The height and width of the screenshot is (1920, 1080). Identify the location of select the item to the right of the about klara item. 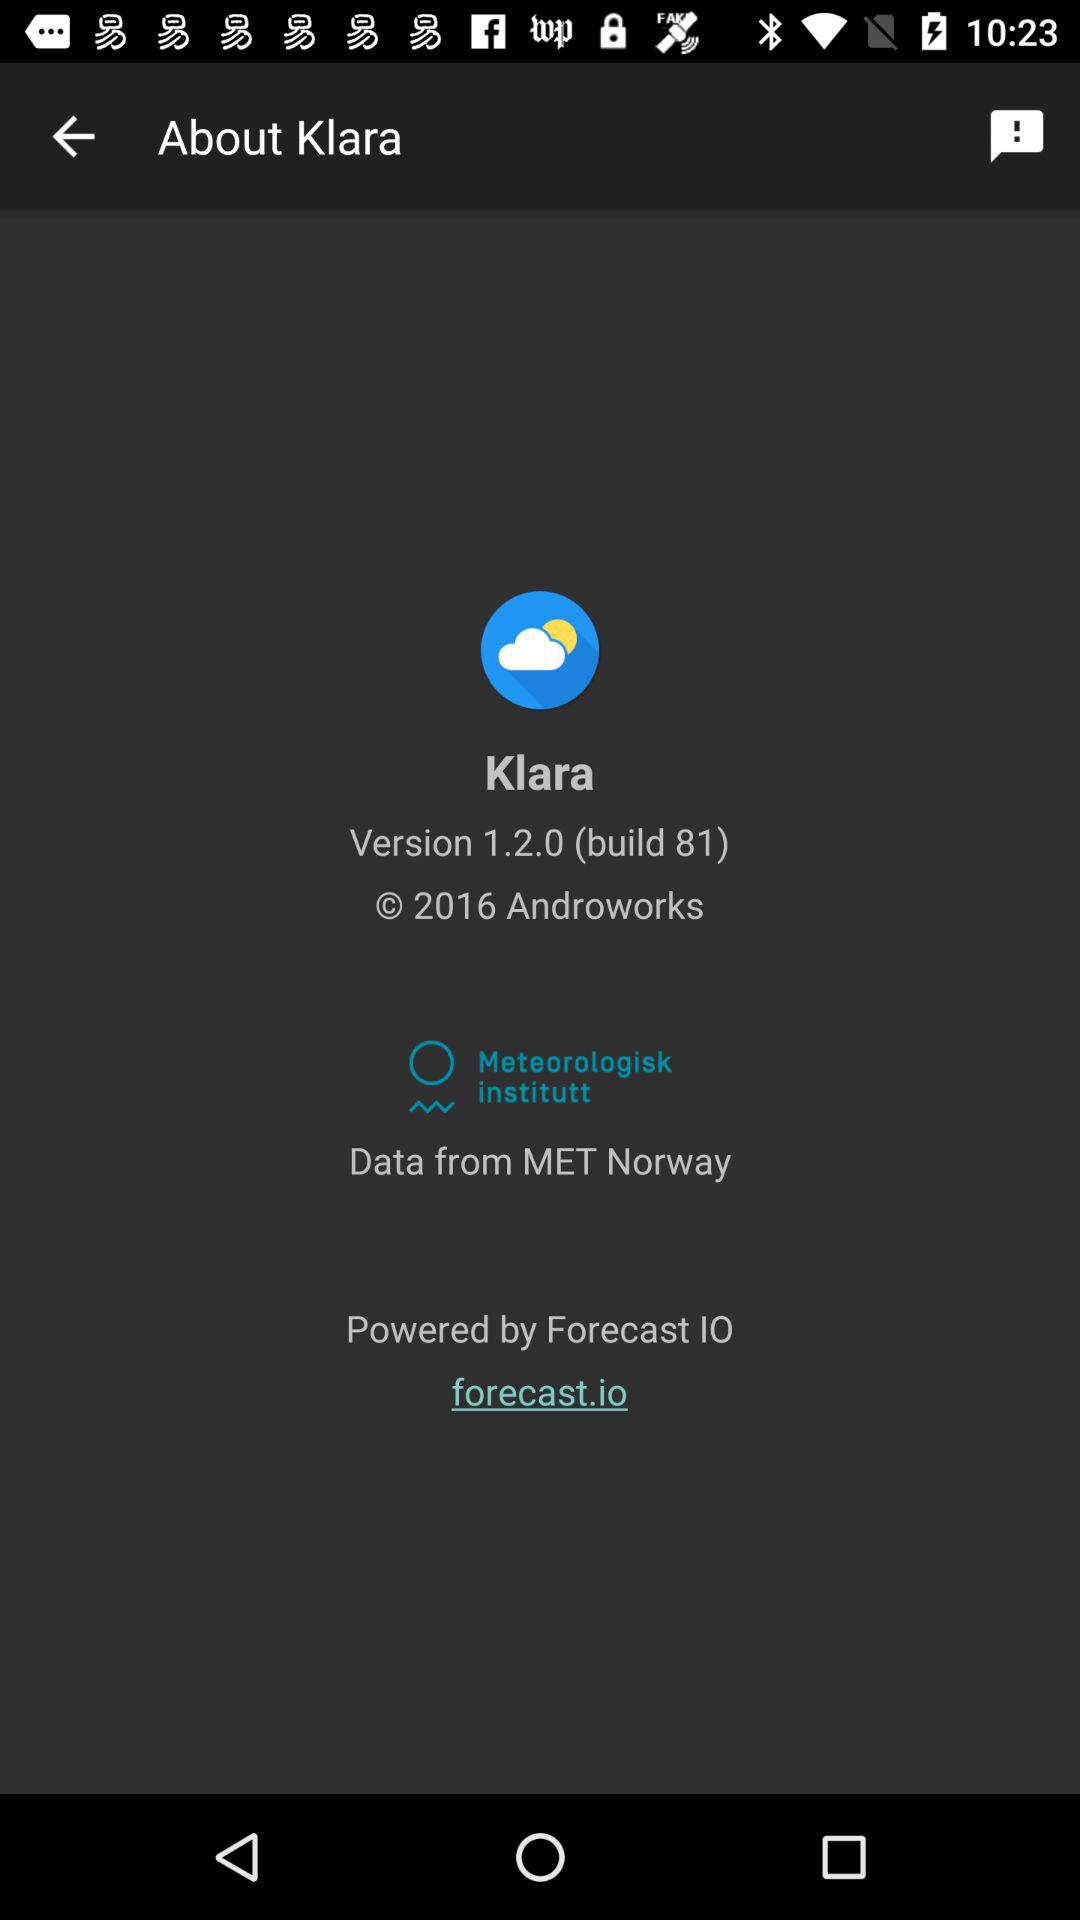
(1016, 136).